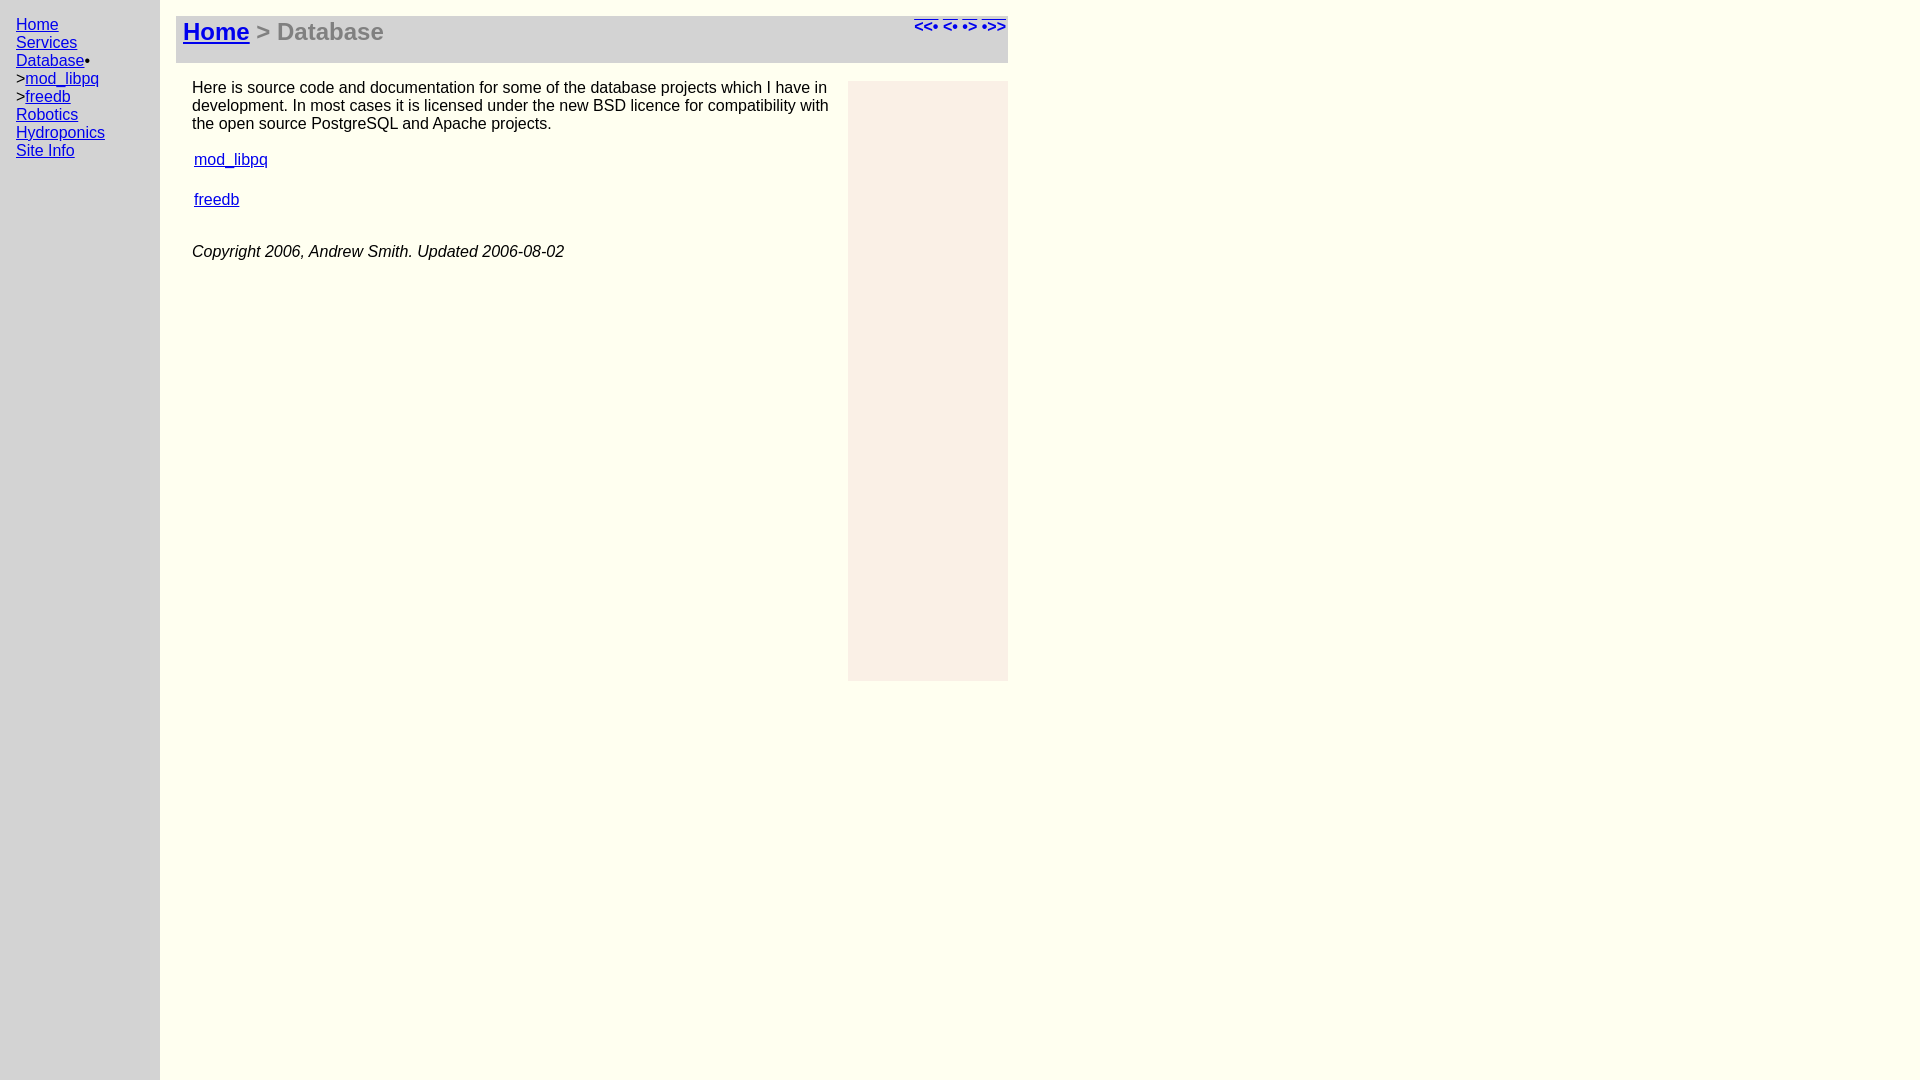 The width and height of the screenshot is (1920, 1080). Describe the element at coordinates (47, 114) in the screenshot. I see `Robotics` at that location.